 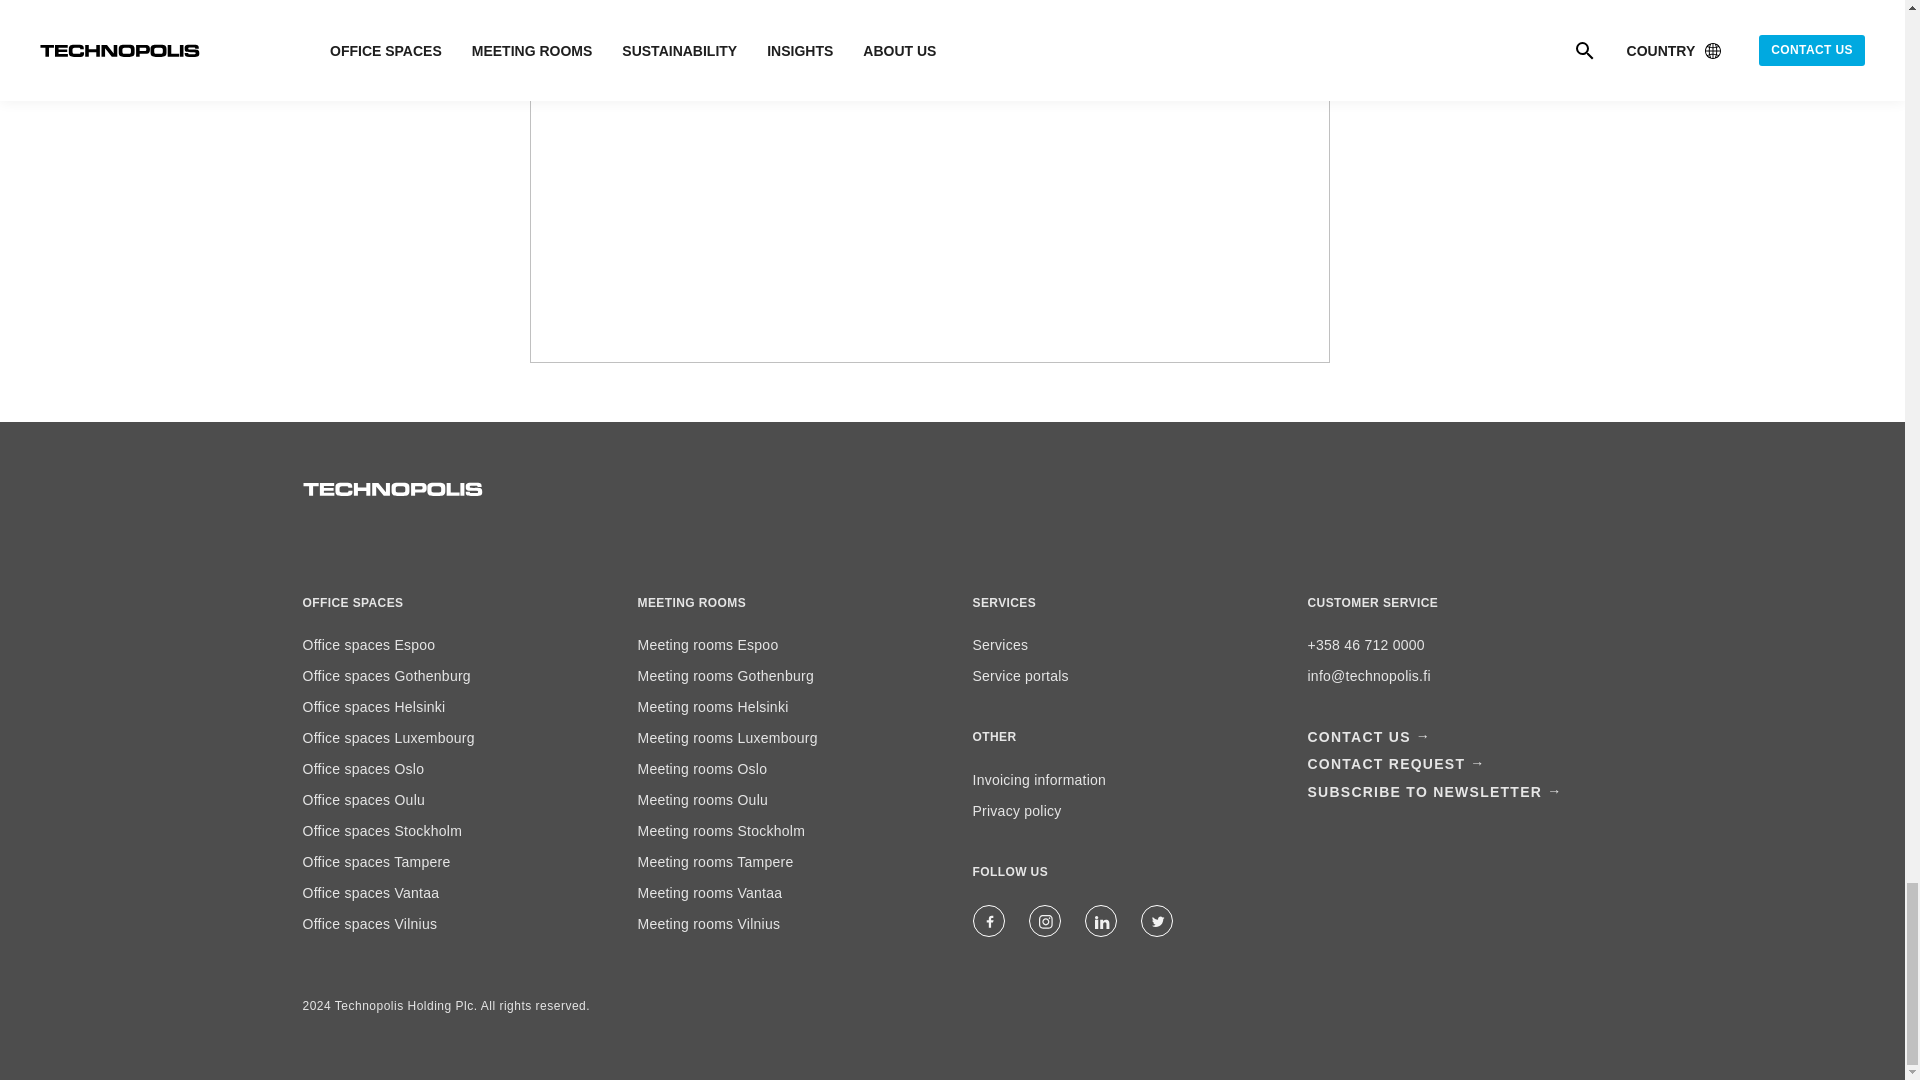 What do you see at coordinates (352, 603) in the screenshot?
I see `OFFICE SPACES` at bounding box center [352, 603].